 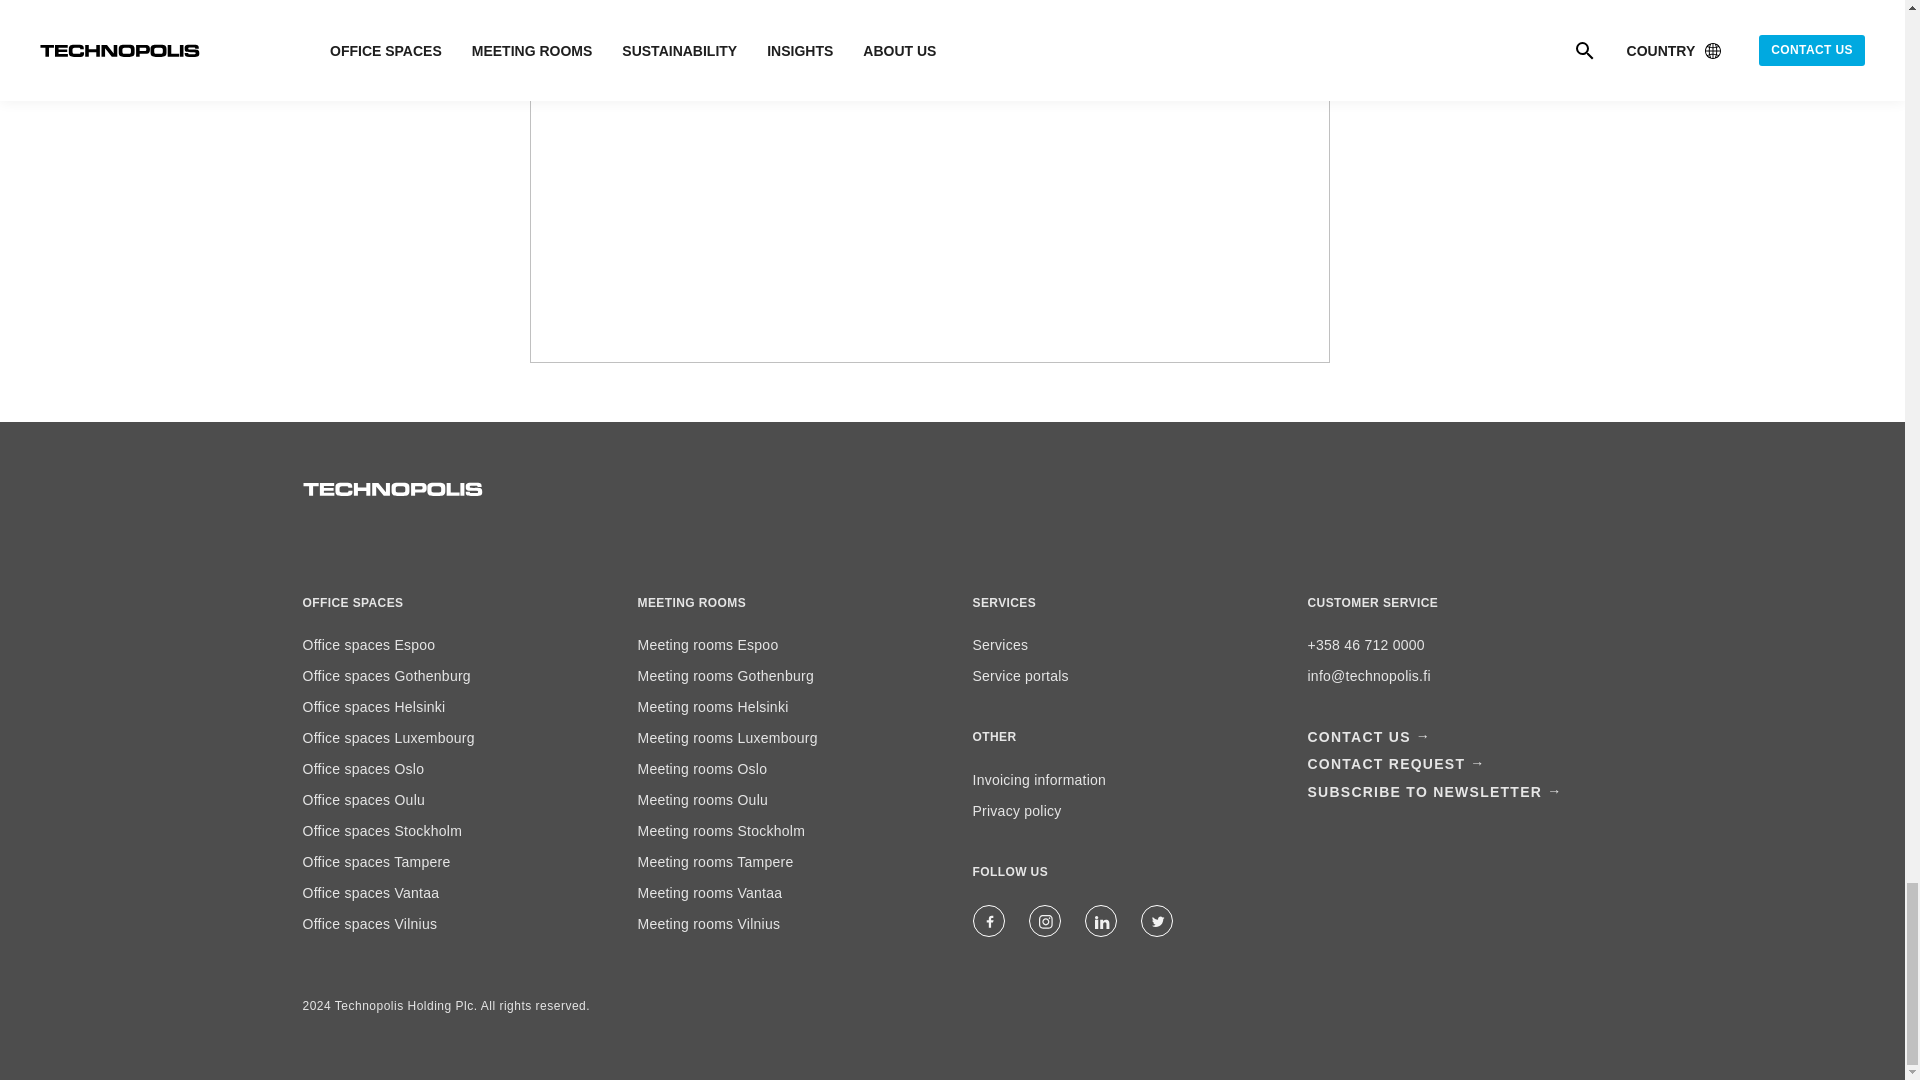 What do you see at coordinates (352, 603) in the screenshot?
I see `OFFICE SPACES` at bounding box center [352, 603].